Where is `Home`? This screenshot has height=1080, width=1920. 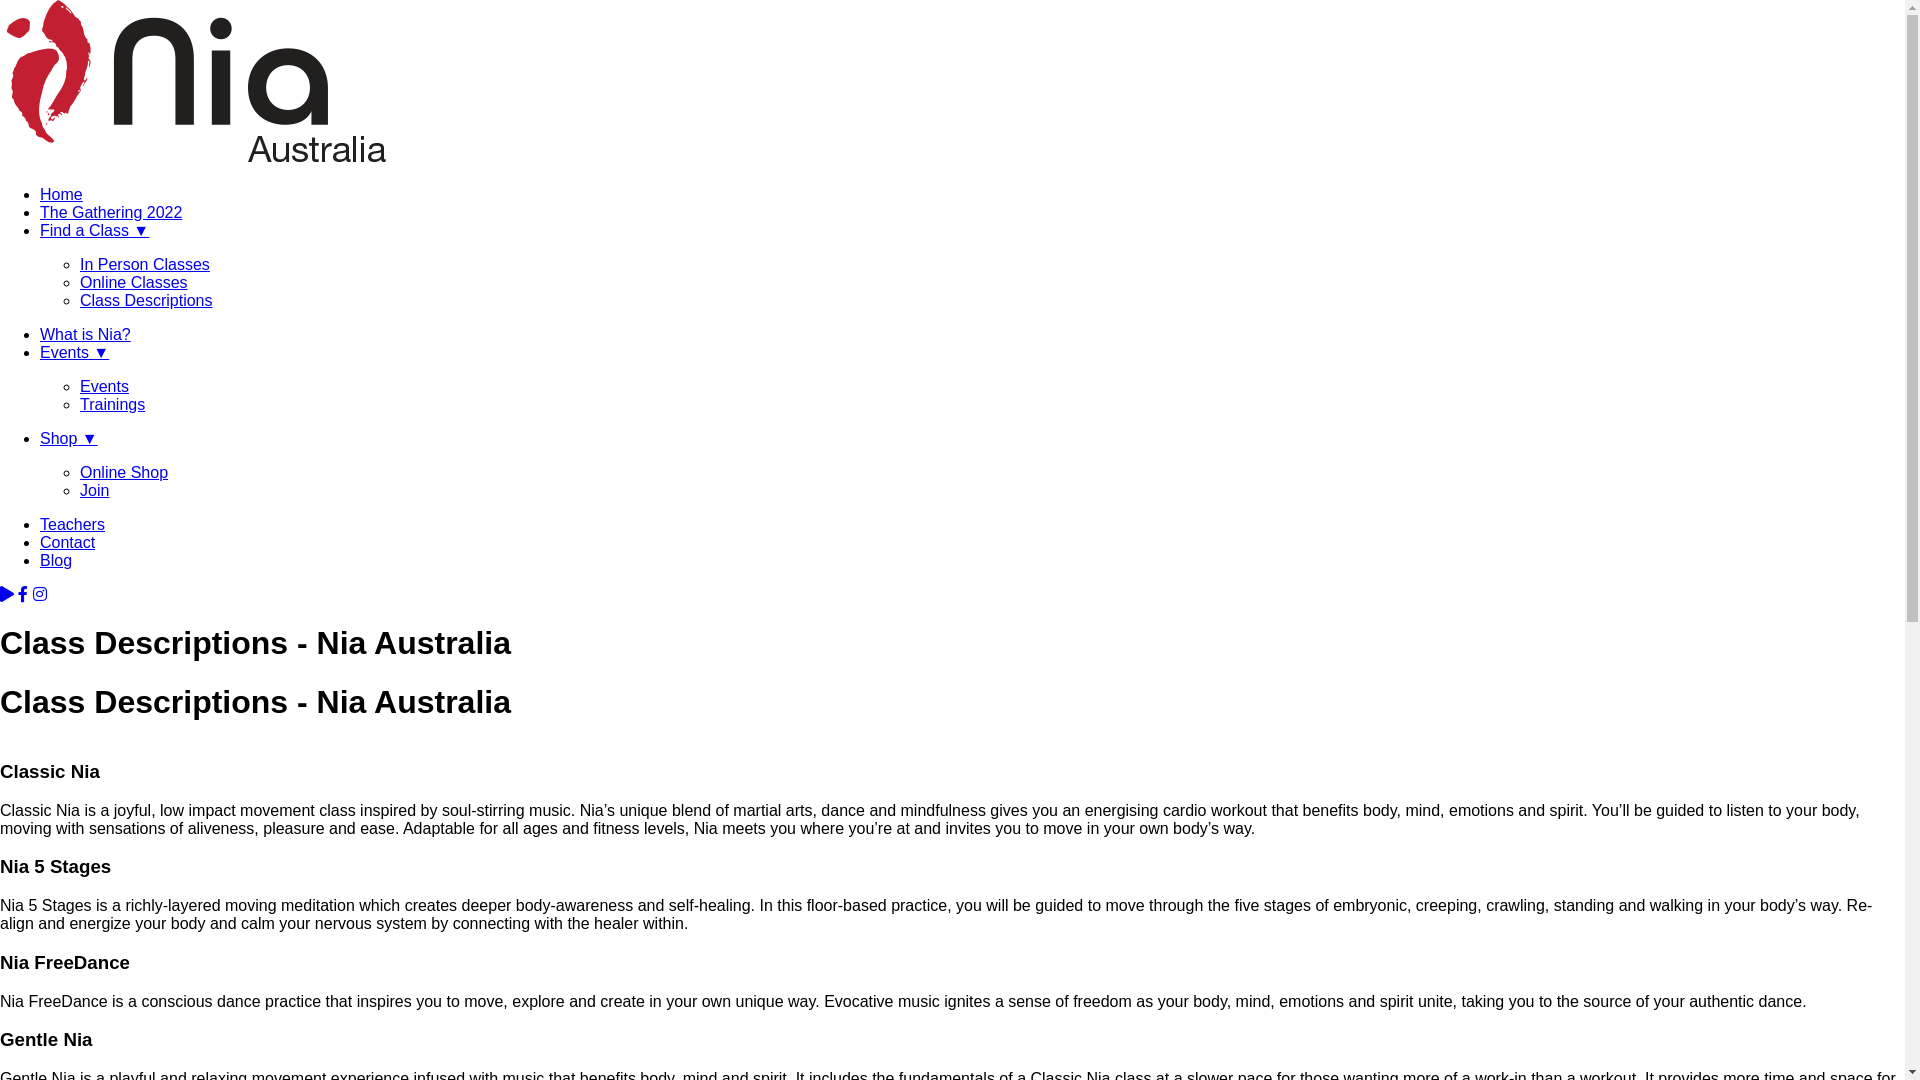
Home is located at coordinates (62, 194).